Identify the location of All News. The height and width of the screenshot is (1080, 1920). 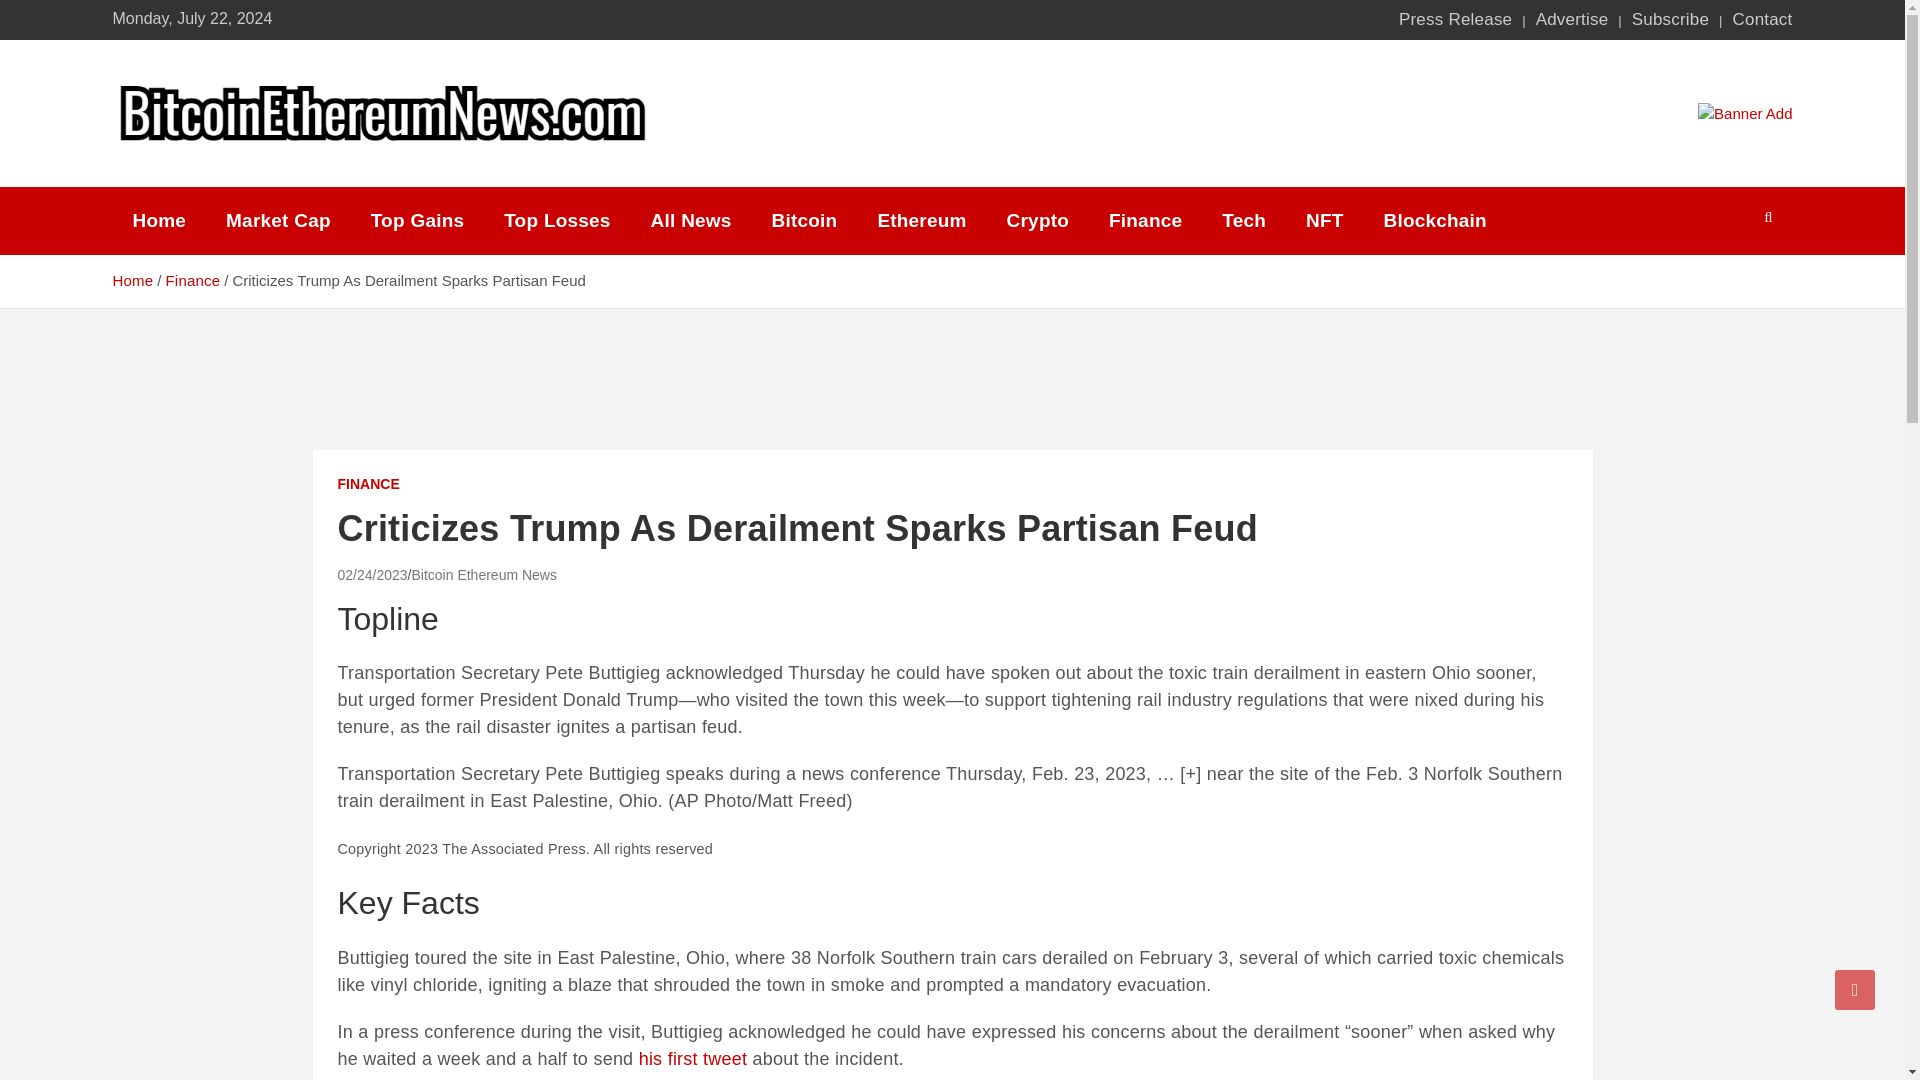
(692, 220).